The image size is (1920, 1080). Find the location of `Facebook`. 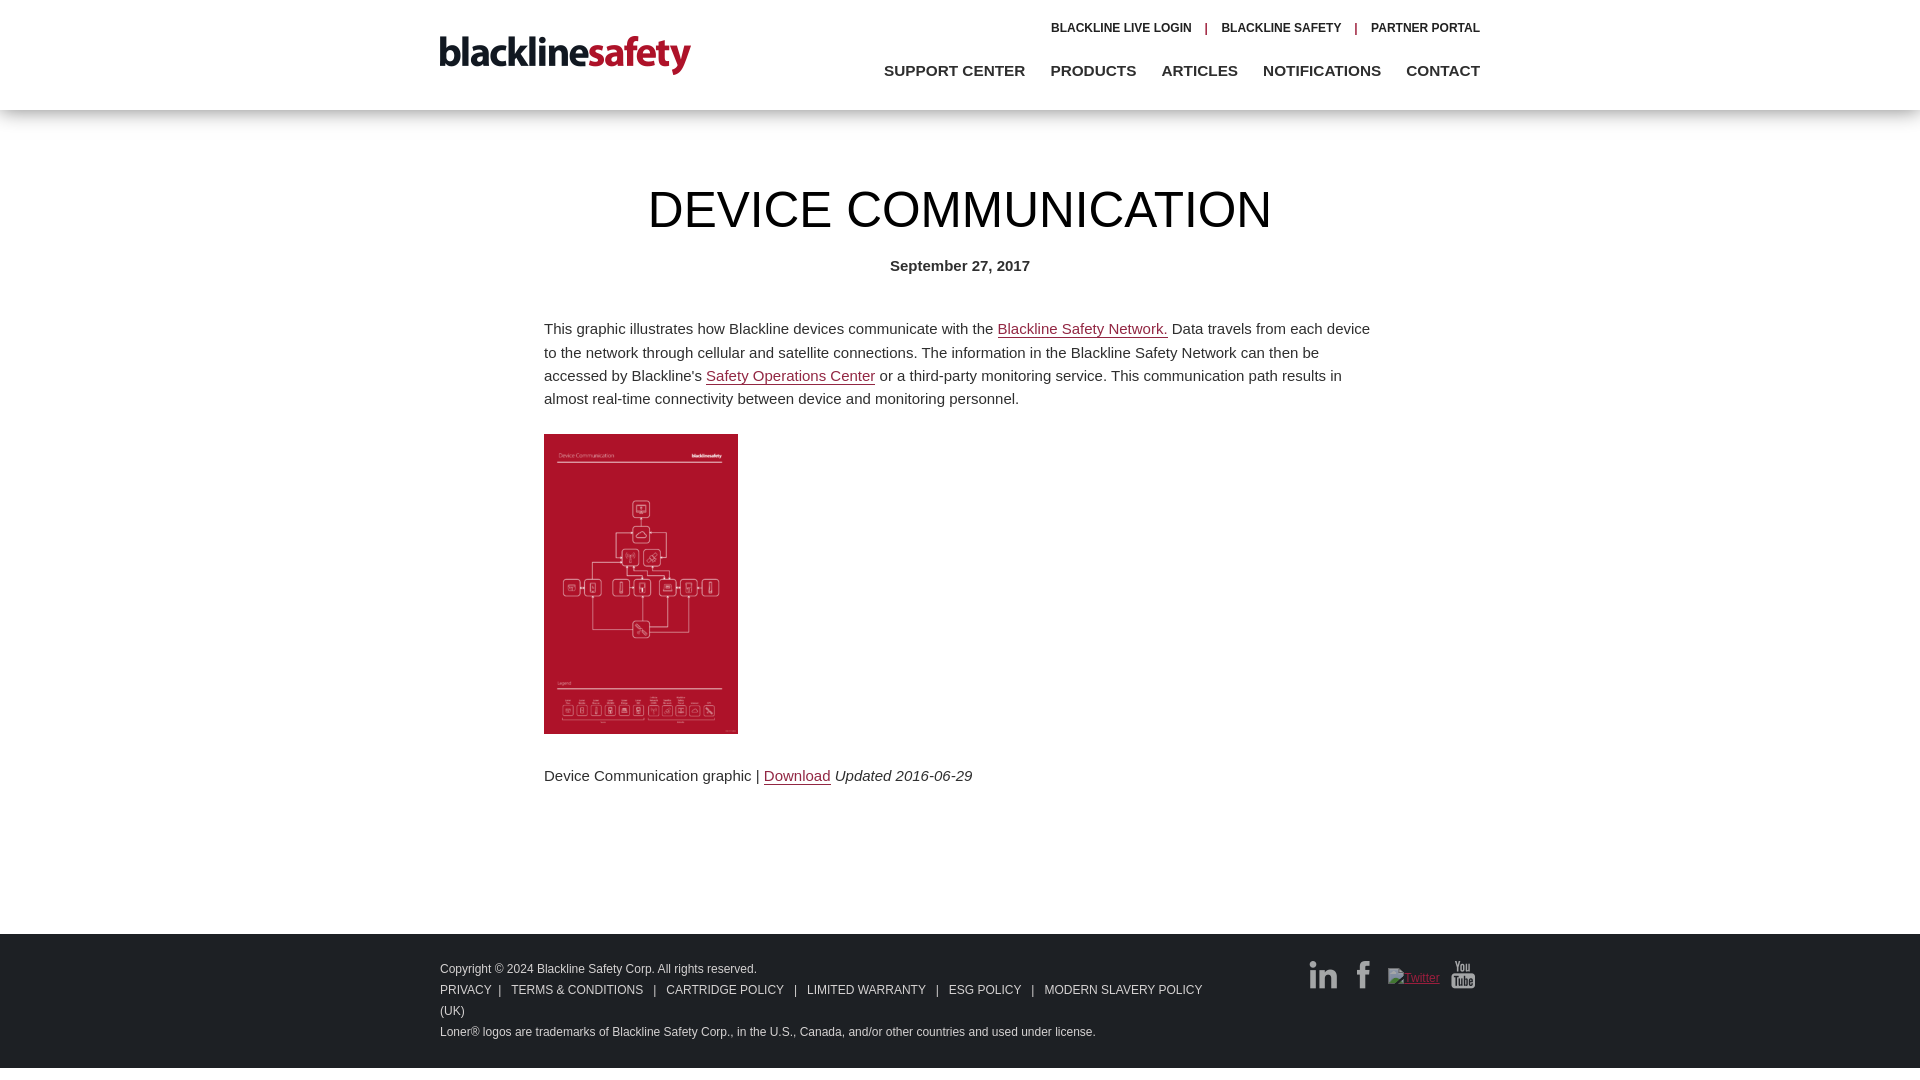

Facebook is located at coordinates (1364, 974).